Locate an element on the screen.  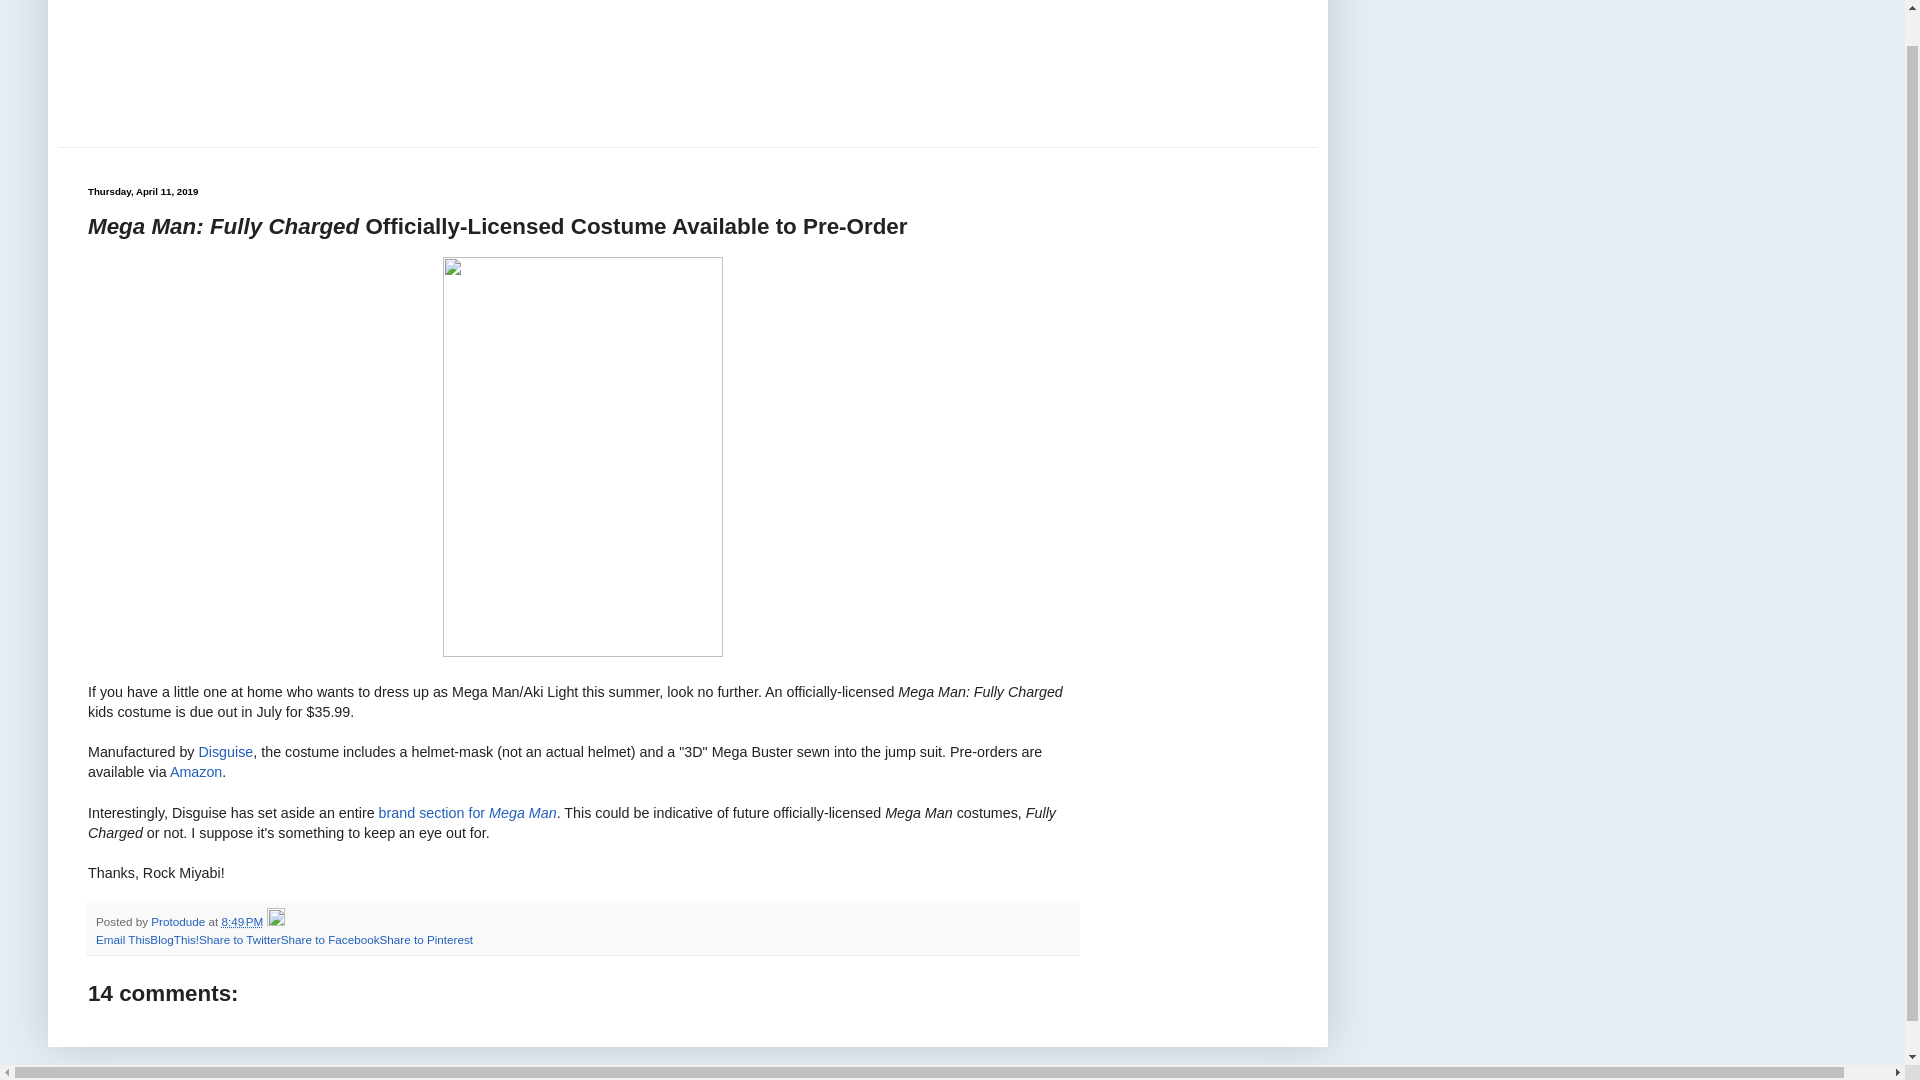
brand section for Mega Man is located at coordinates (467, 812).